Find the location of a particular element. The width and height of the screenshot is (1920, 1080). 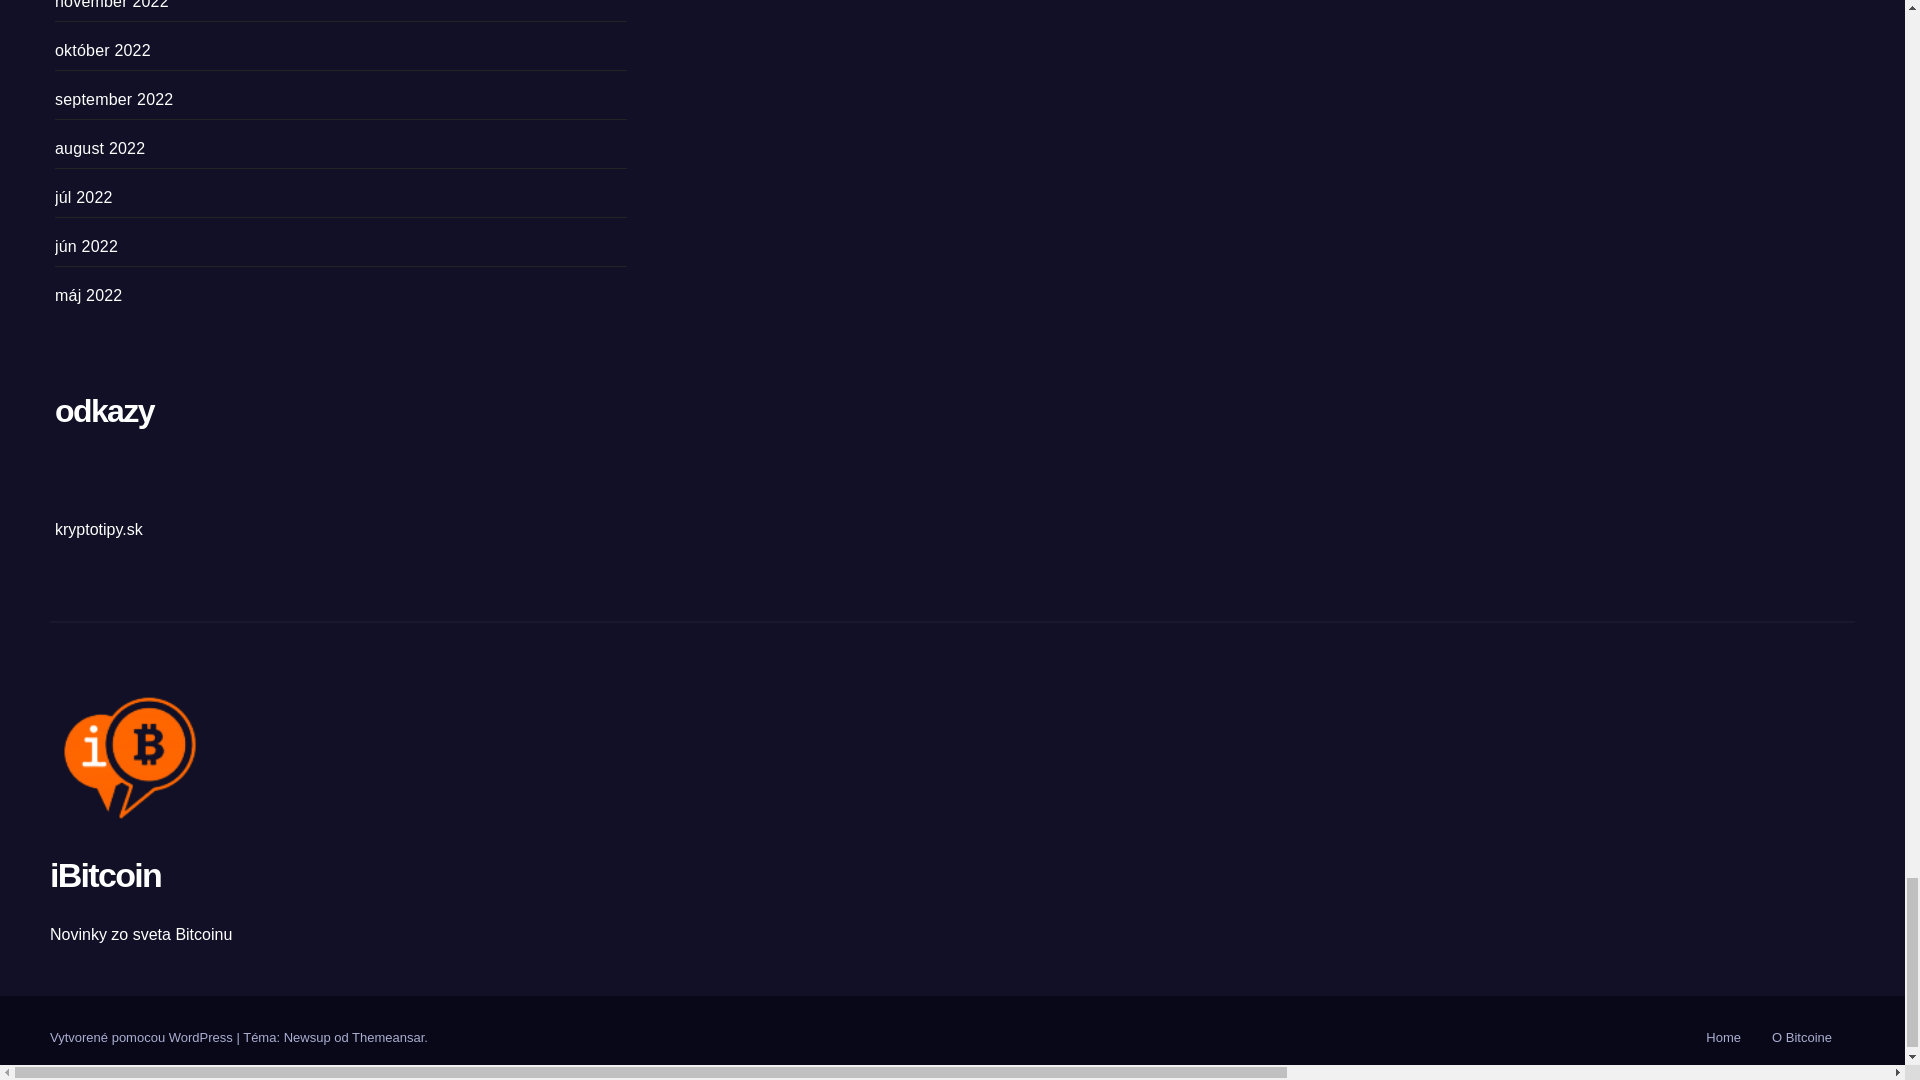

Home is located at coordinates (1723, 1038).